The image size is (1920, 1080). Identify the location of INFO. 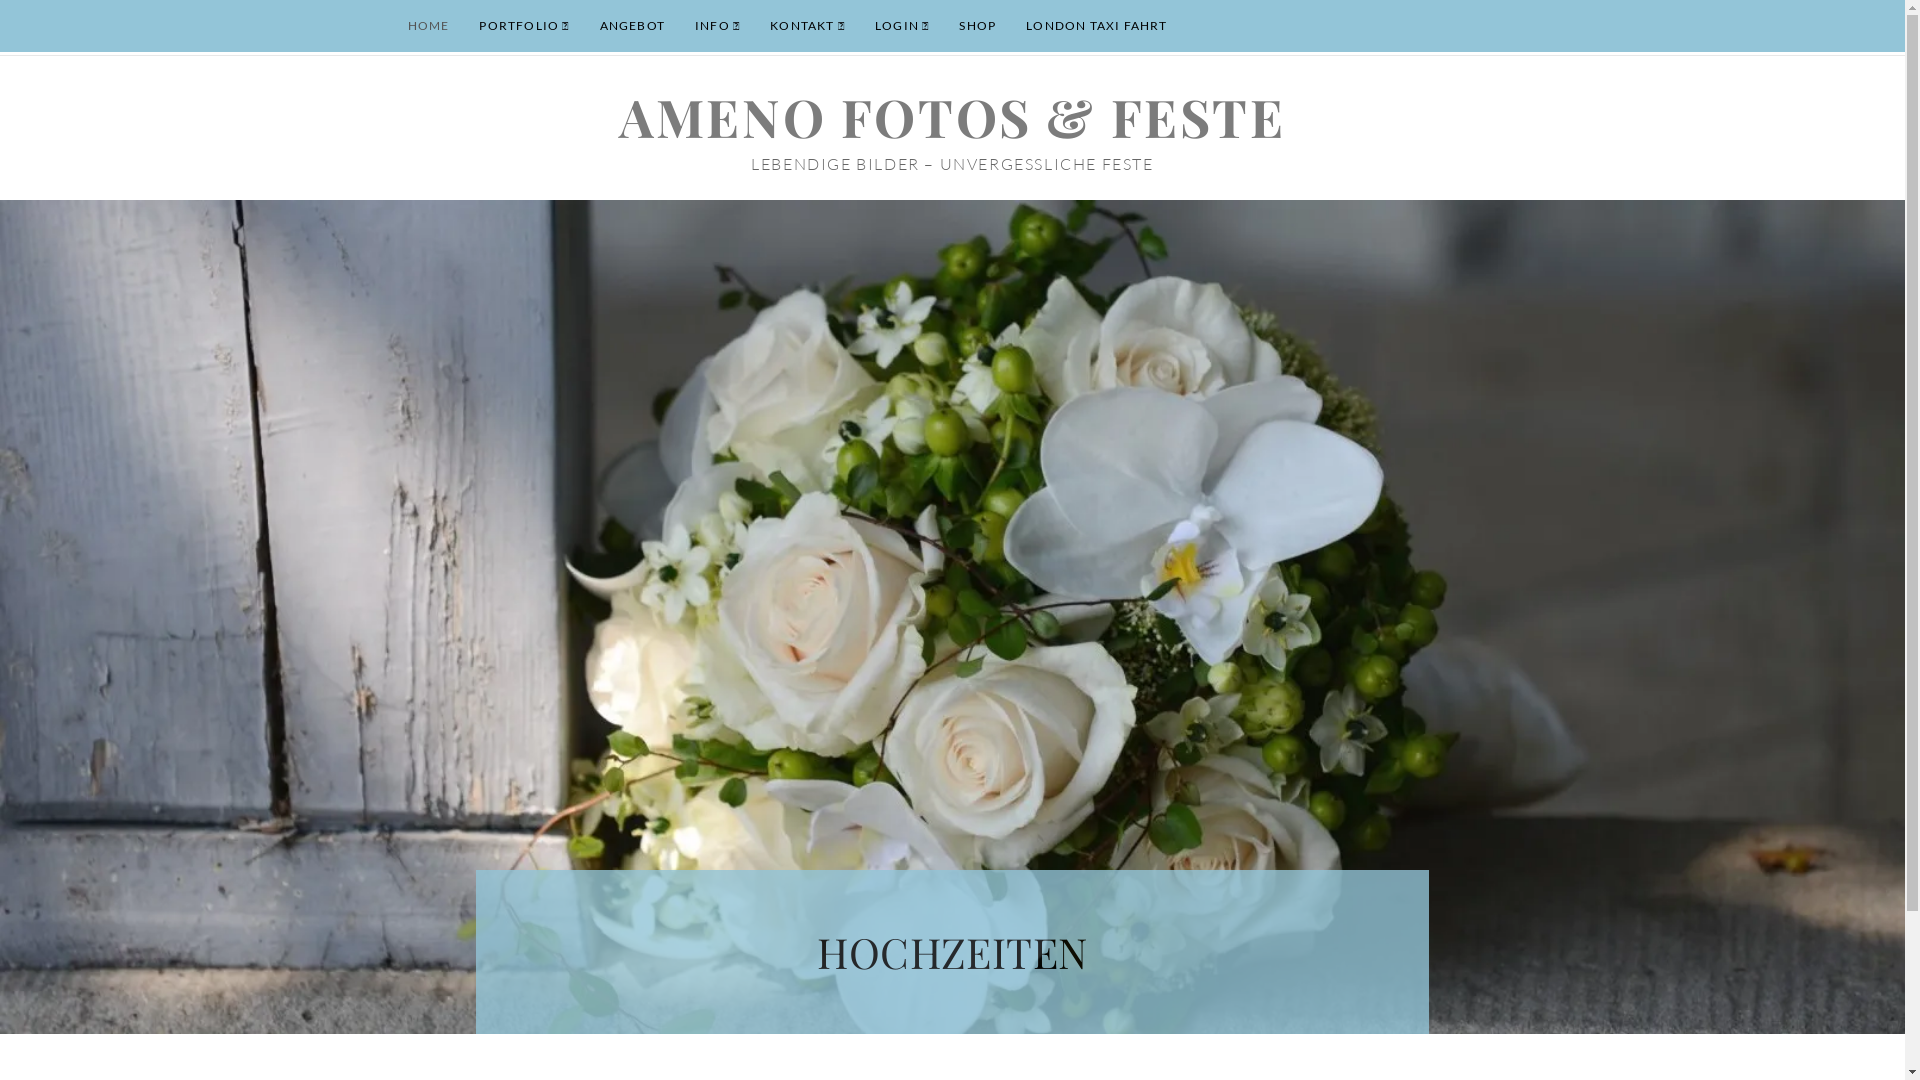
(718, 26).